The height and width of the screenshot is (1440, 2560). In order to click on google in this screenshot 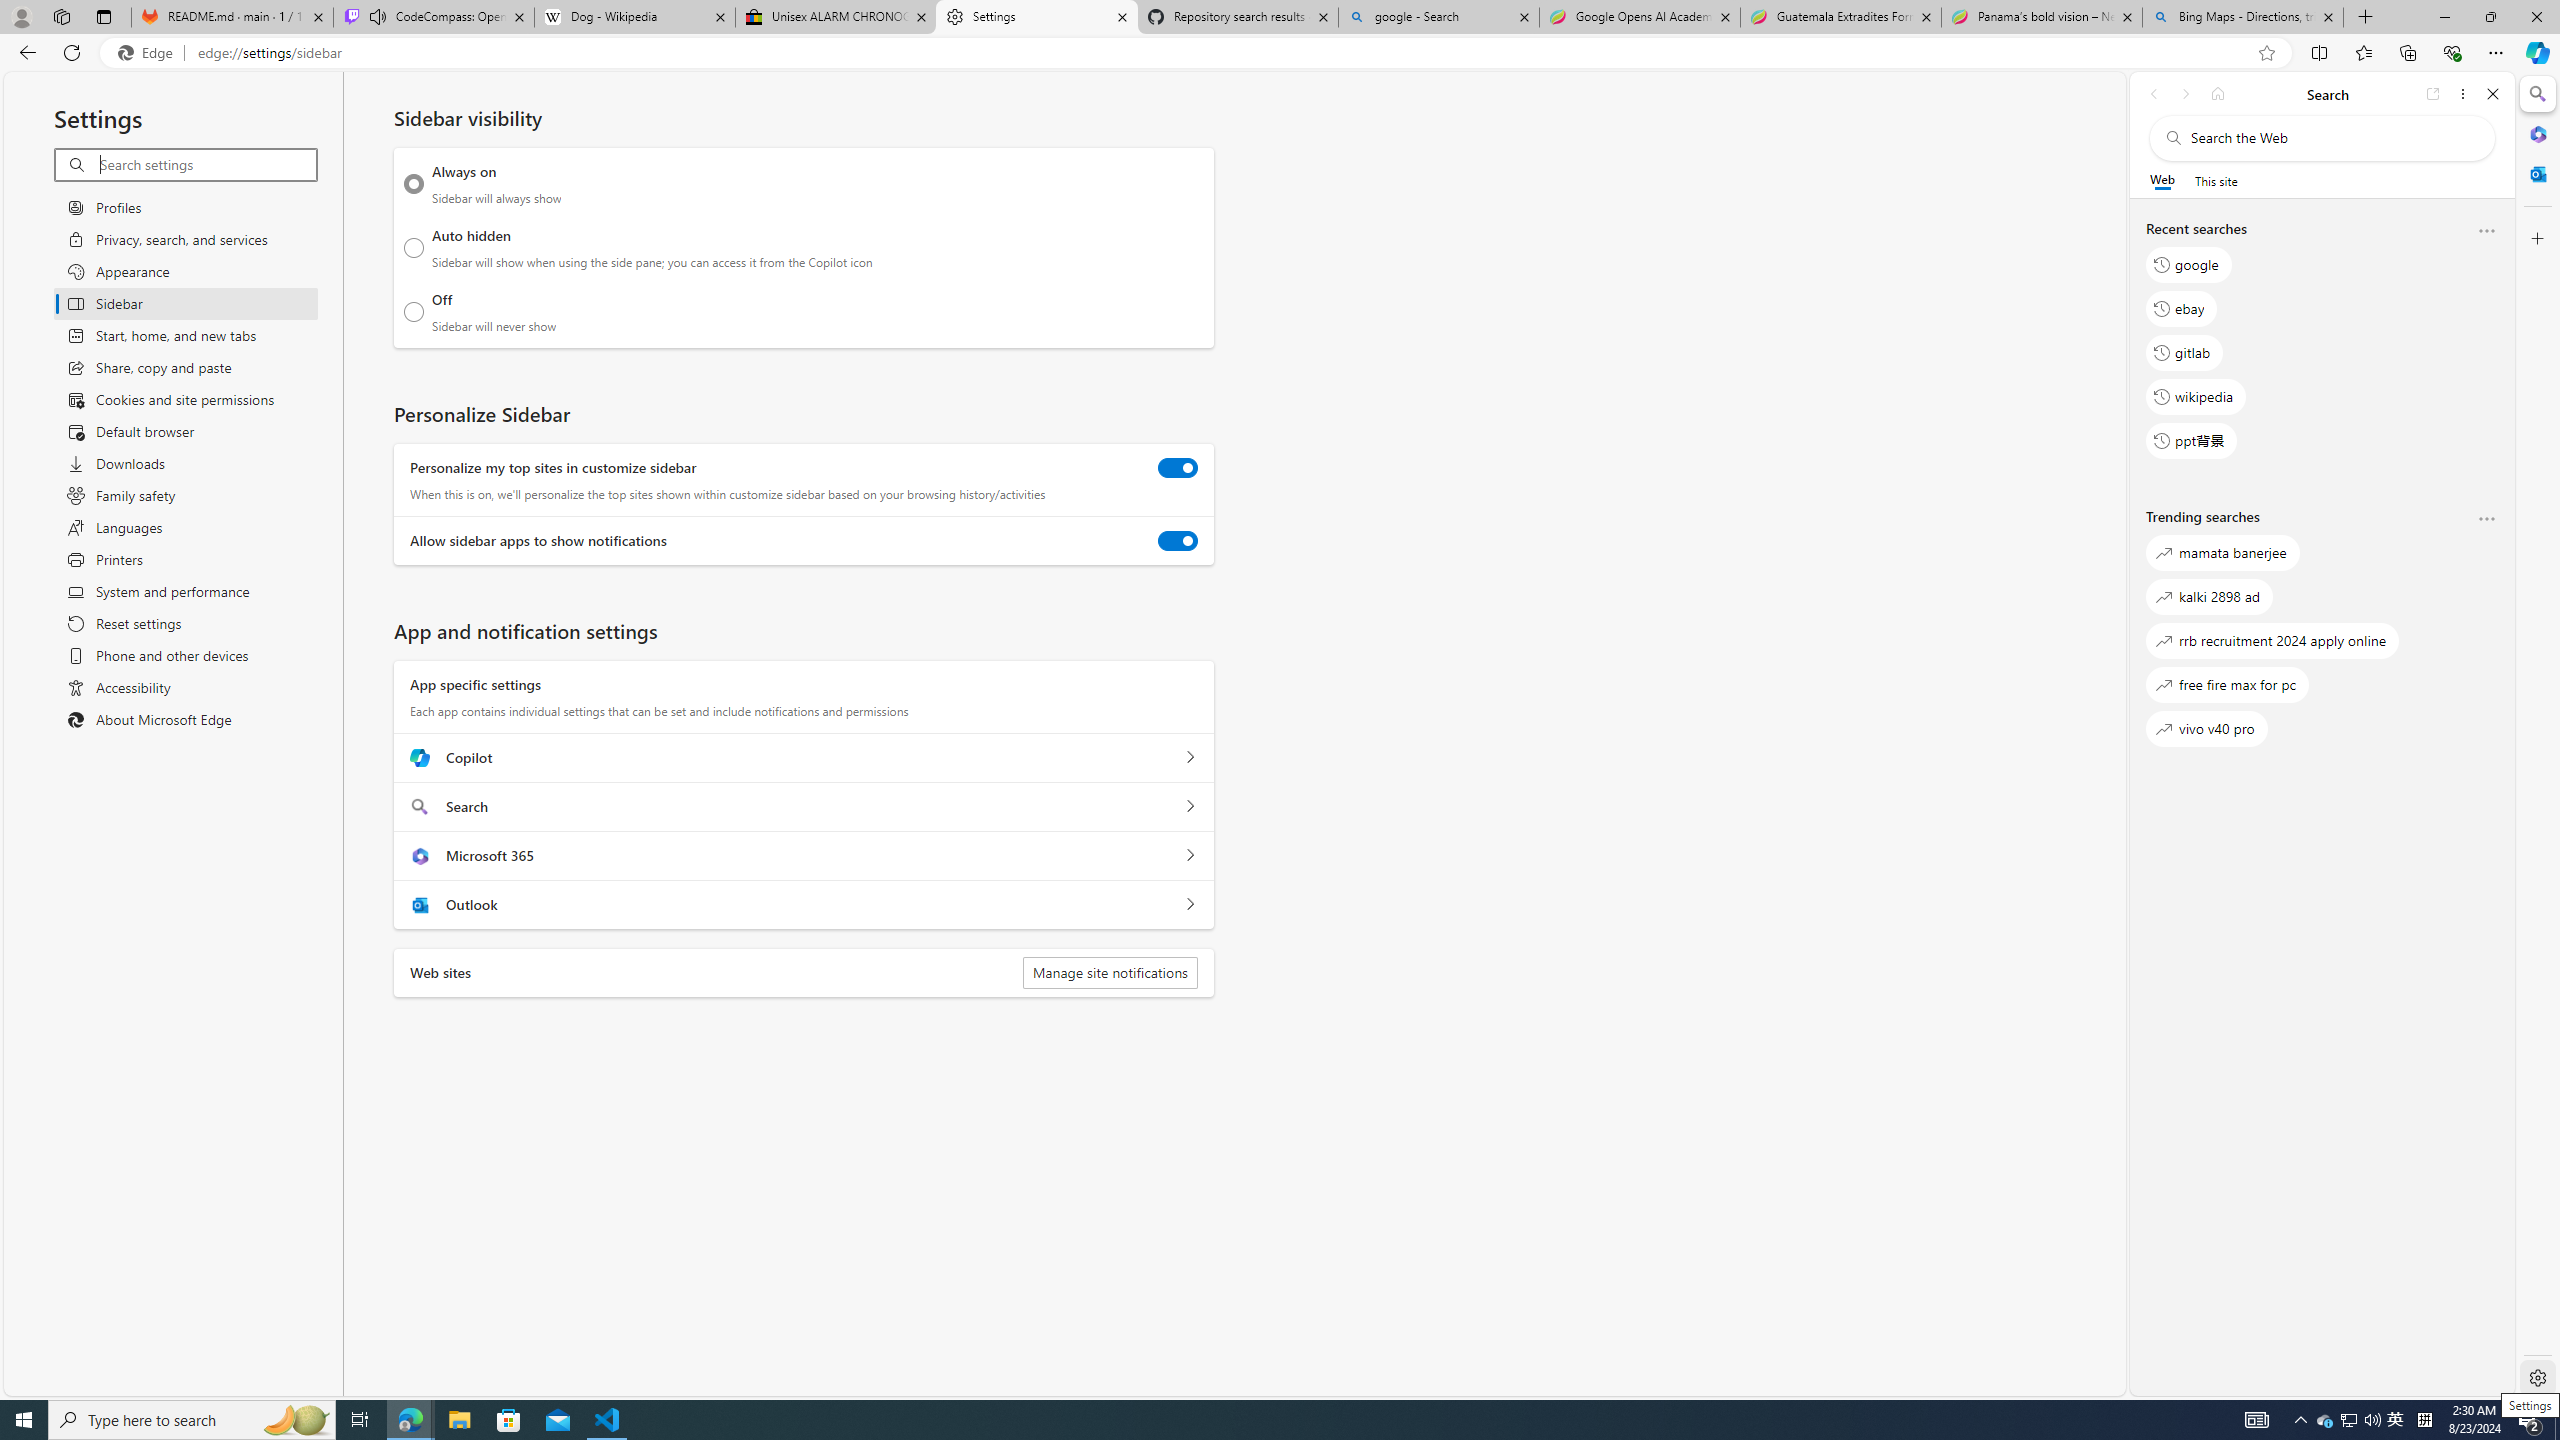, I will do `click(2188, 265)`.